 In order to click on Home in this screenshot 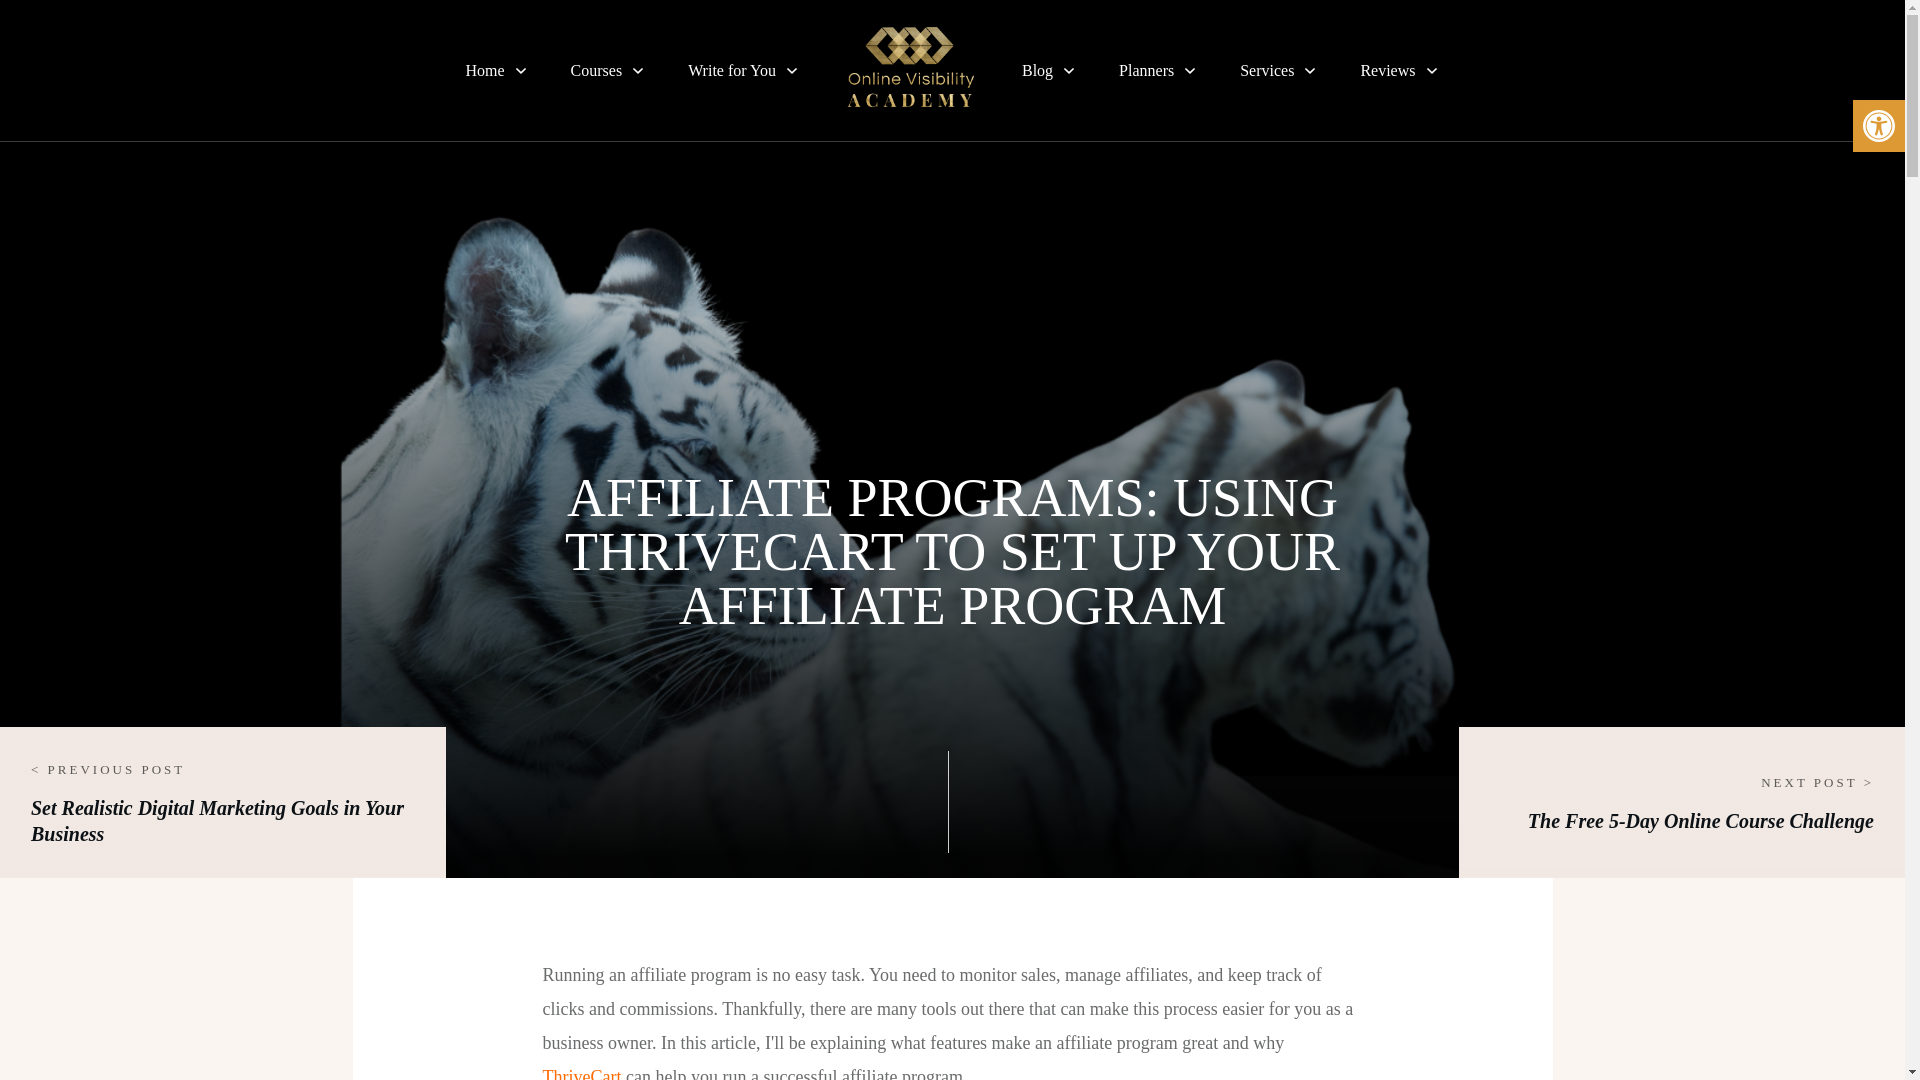, I will do `click(496, 70)`.